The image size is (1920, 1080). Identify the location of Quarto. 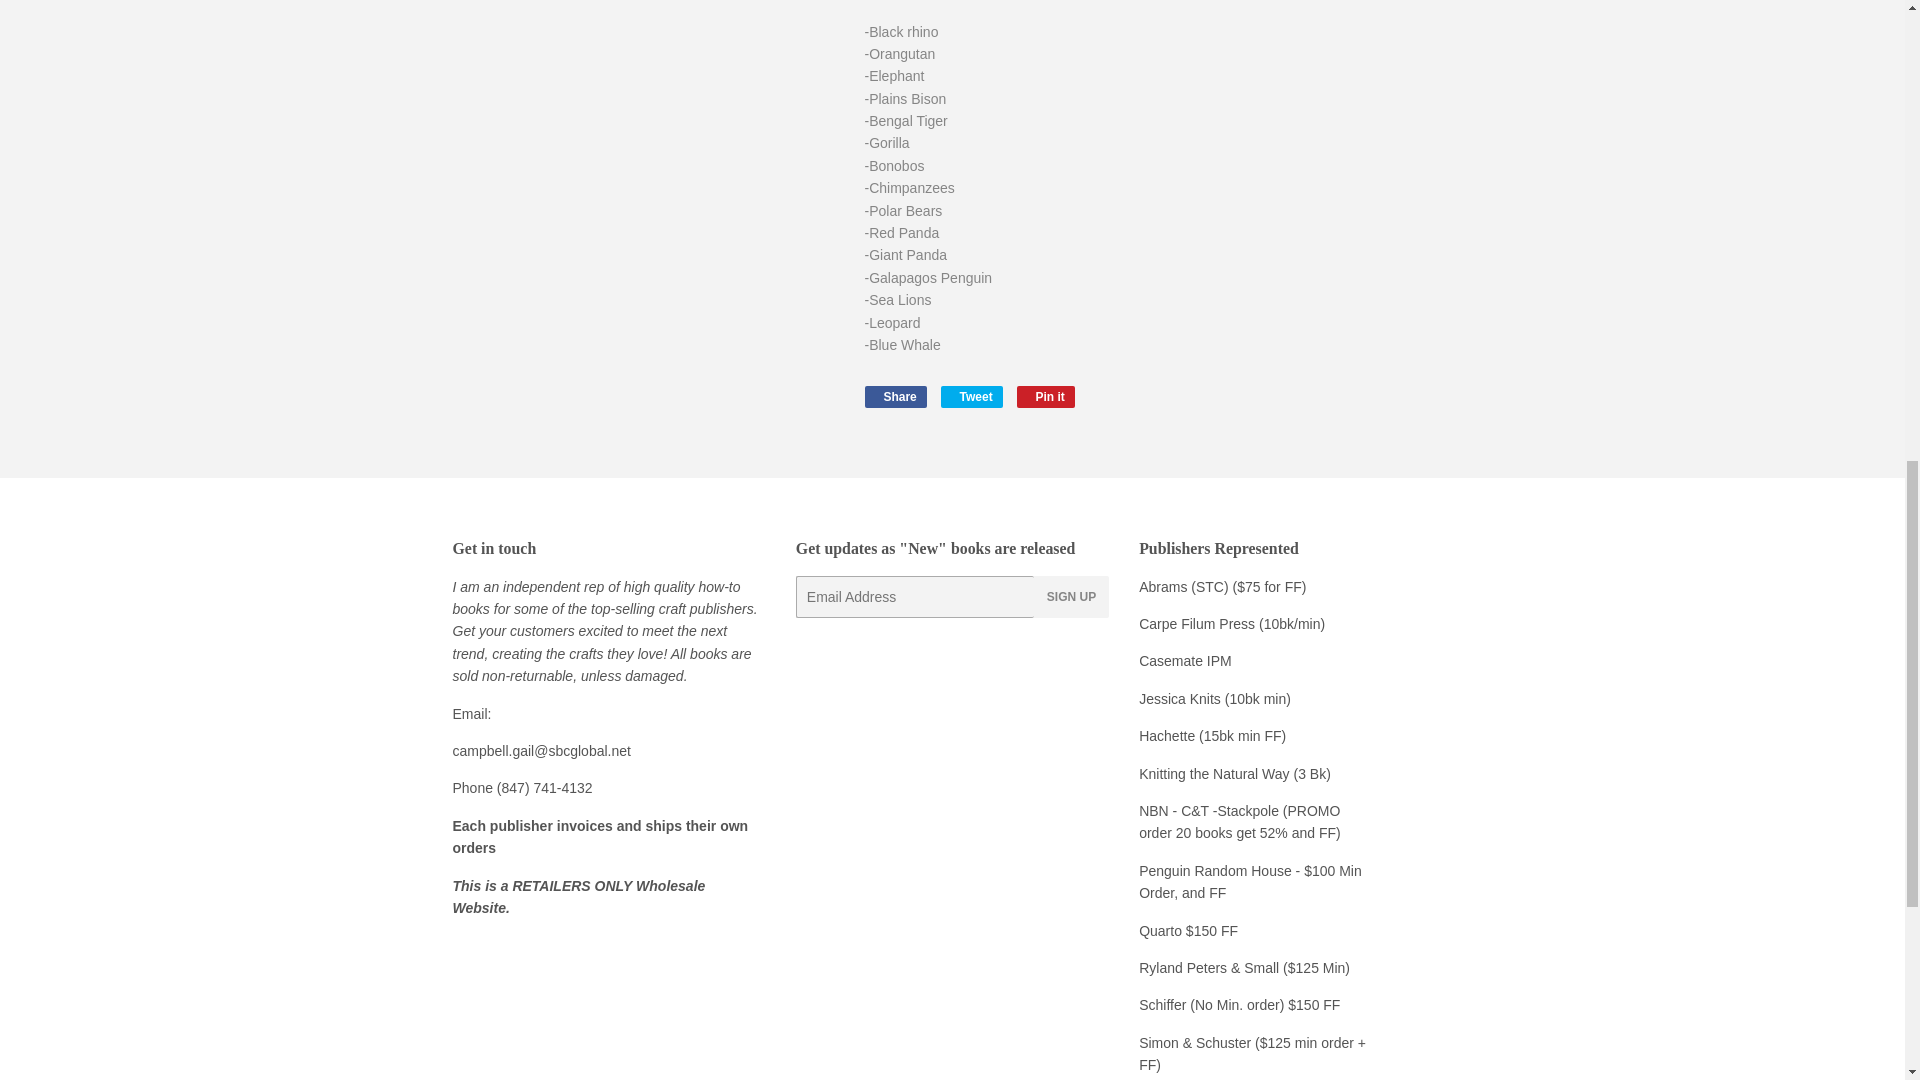
(1162, 930).